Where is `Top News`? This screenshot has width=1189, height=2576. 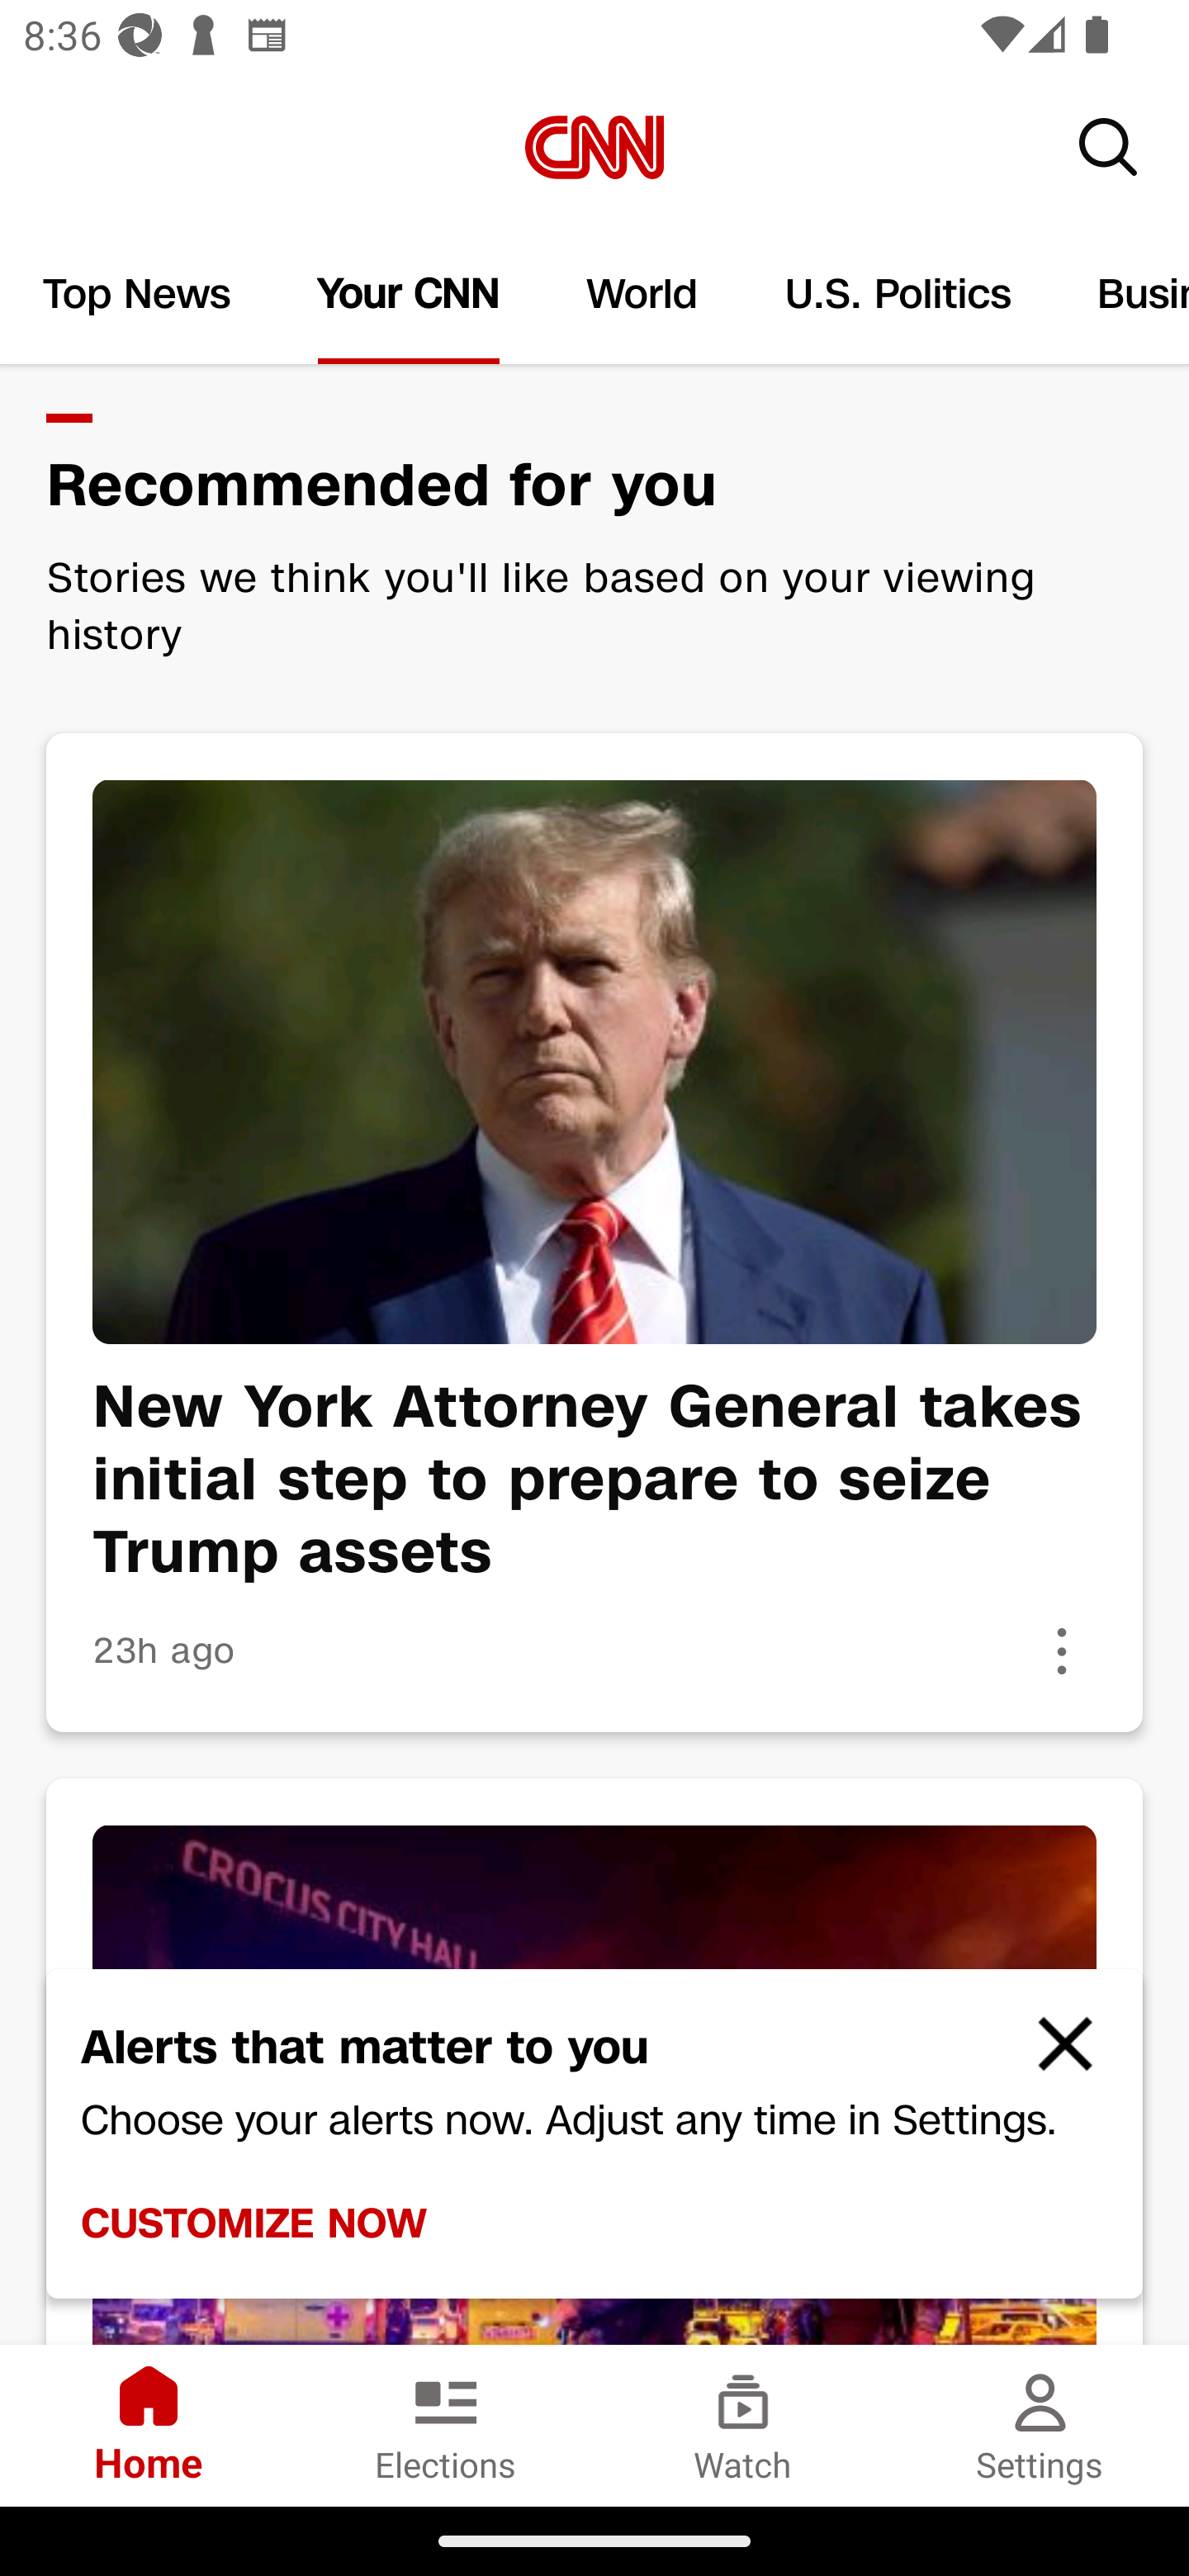 Top News is located at coordinates (137, 294).